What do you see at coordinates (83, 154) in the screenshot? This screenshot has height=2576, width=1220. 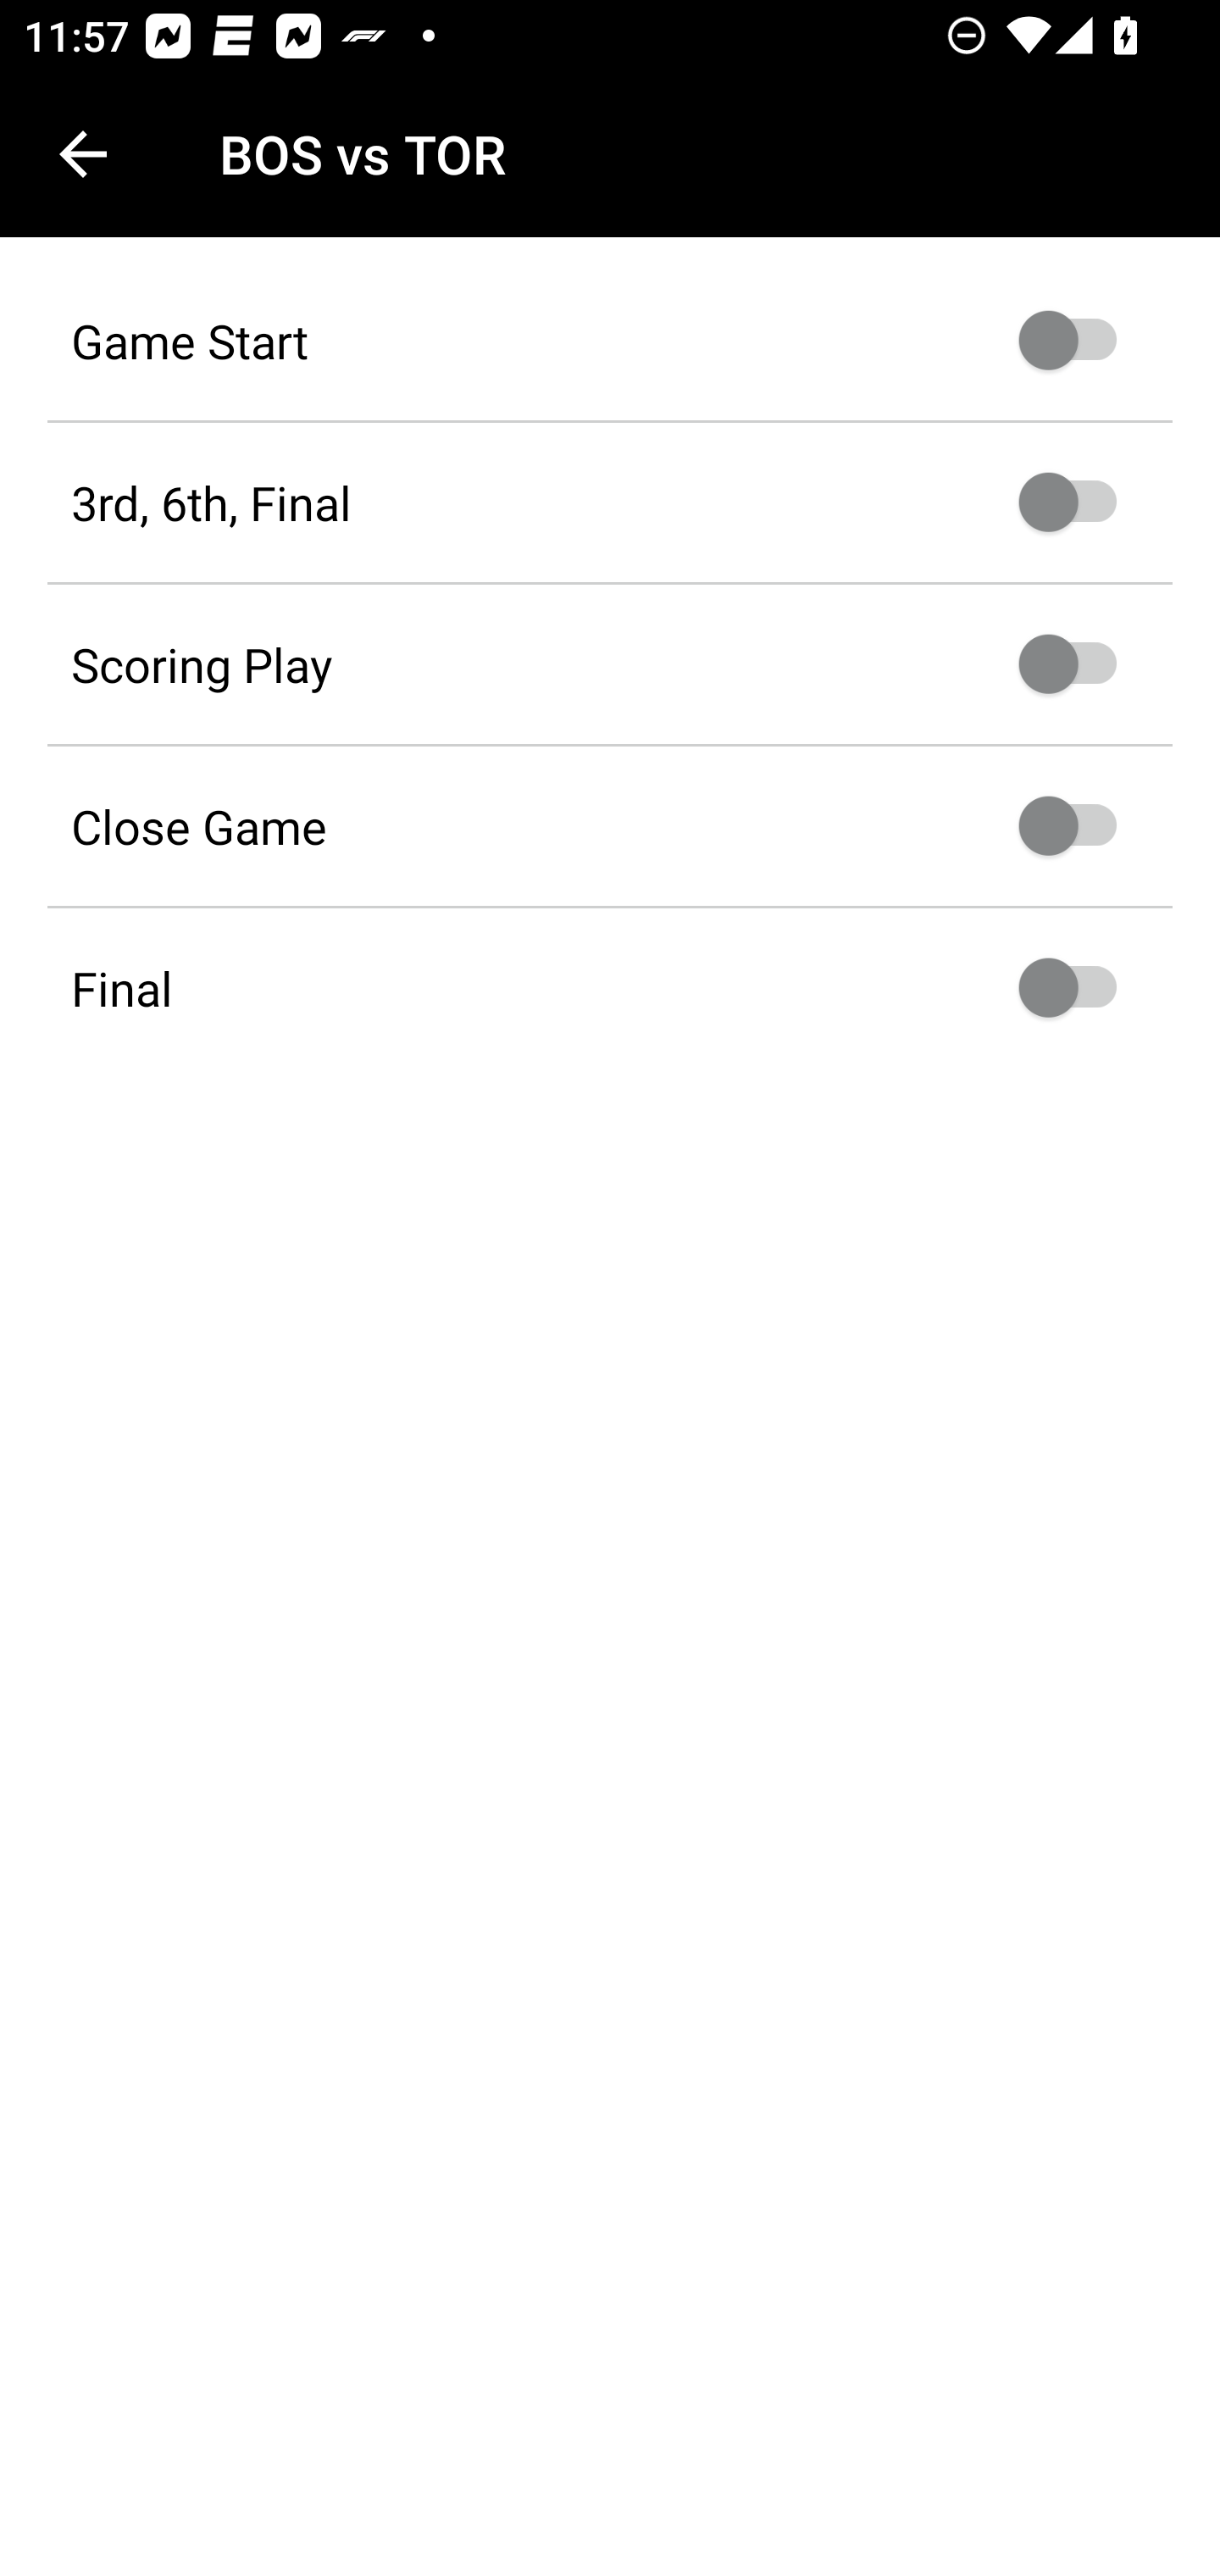 I see `Navigate up` at bounding box center [83, 154].